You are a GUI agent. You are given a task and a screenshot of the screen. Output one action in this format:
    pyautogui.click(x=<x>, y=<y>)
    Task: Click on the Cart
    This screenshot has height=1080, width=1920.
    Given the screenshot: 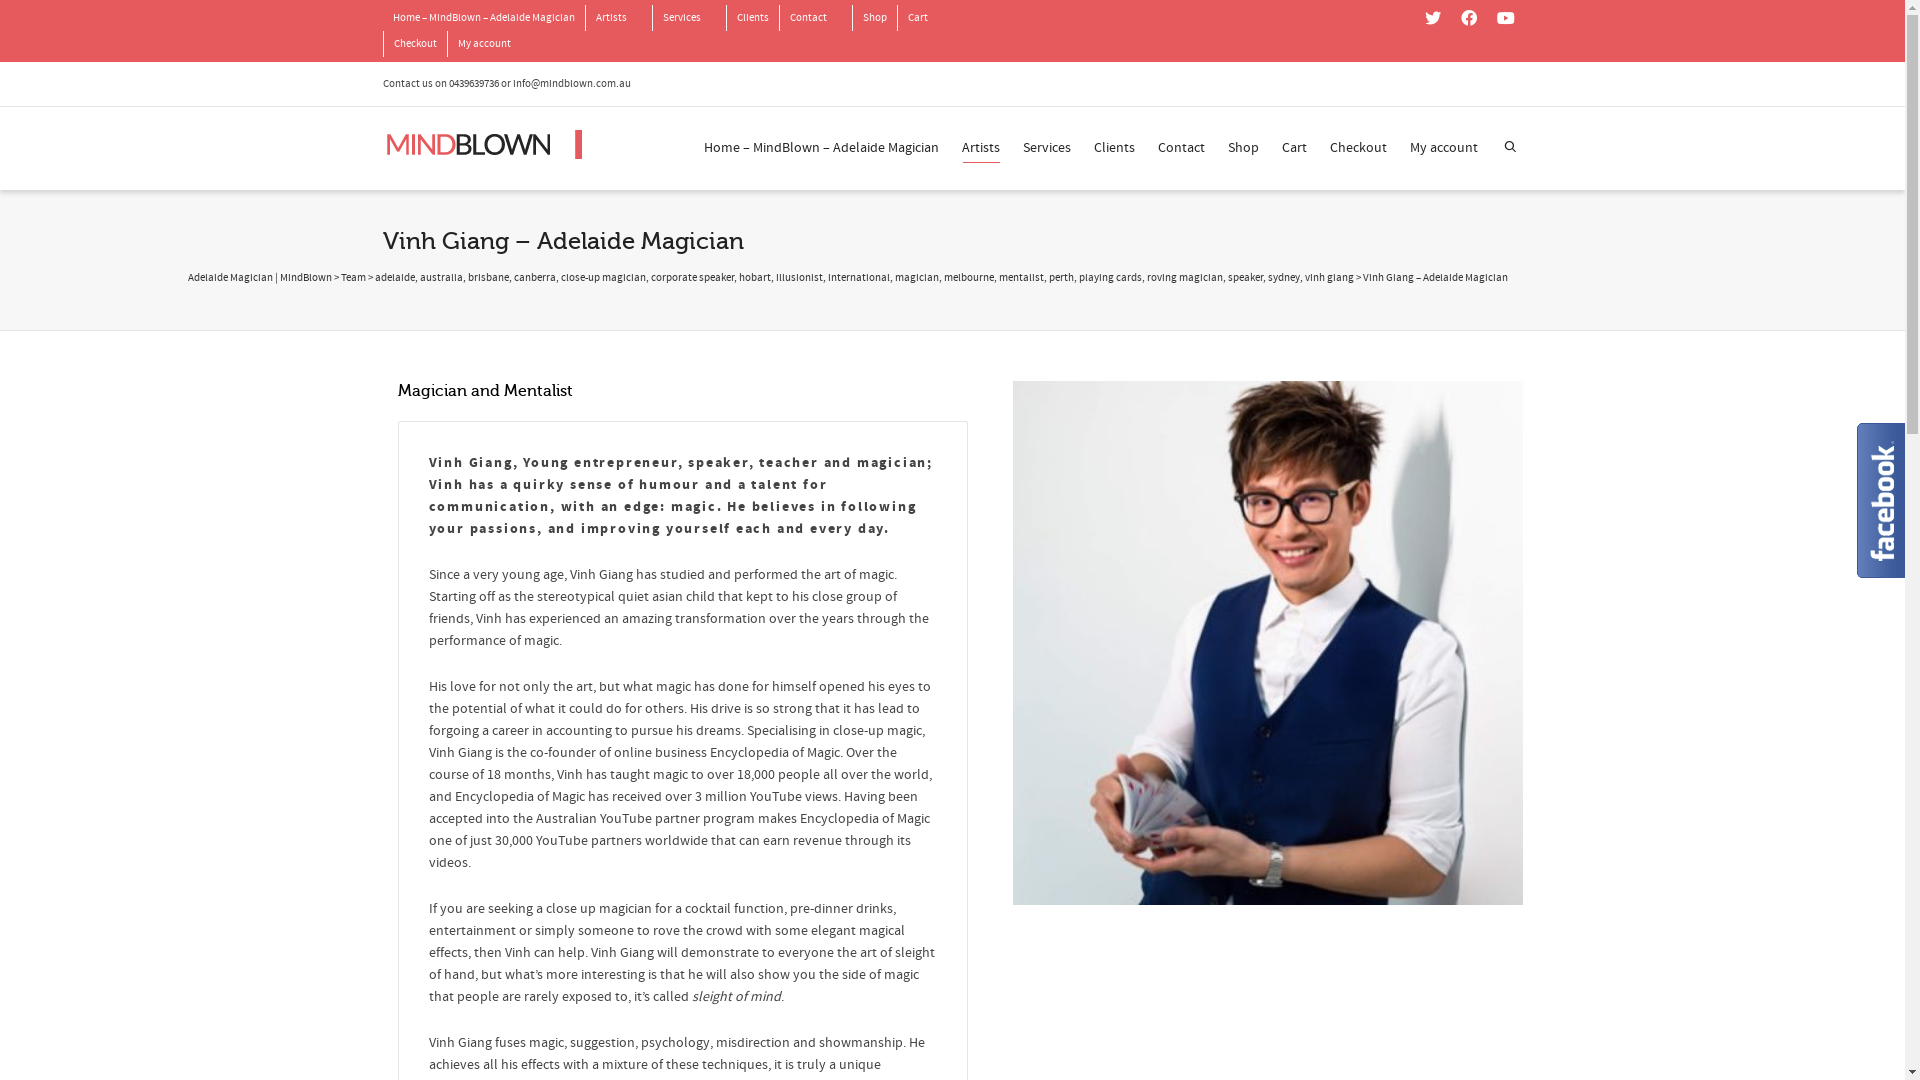 What is the action you would take?
    pyautogui.click(x=918, y=18)
    